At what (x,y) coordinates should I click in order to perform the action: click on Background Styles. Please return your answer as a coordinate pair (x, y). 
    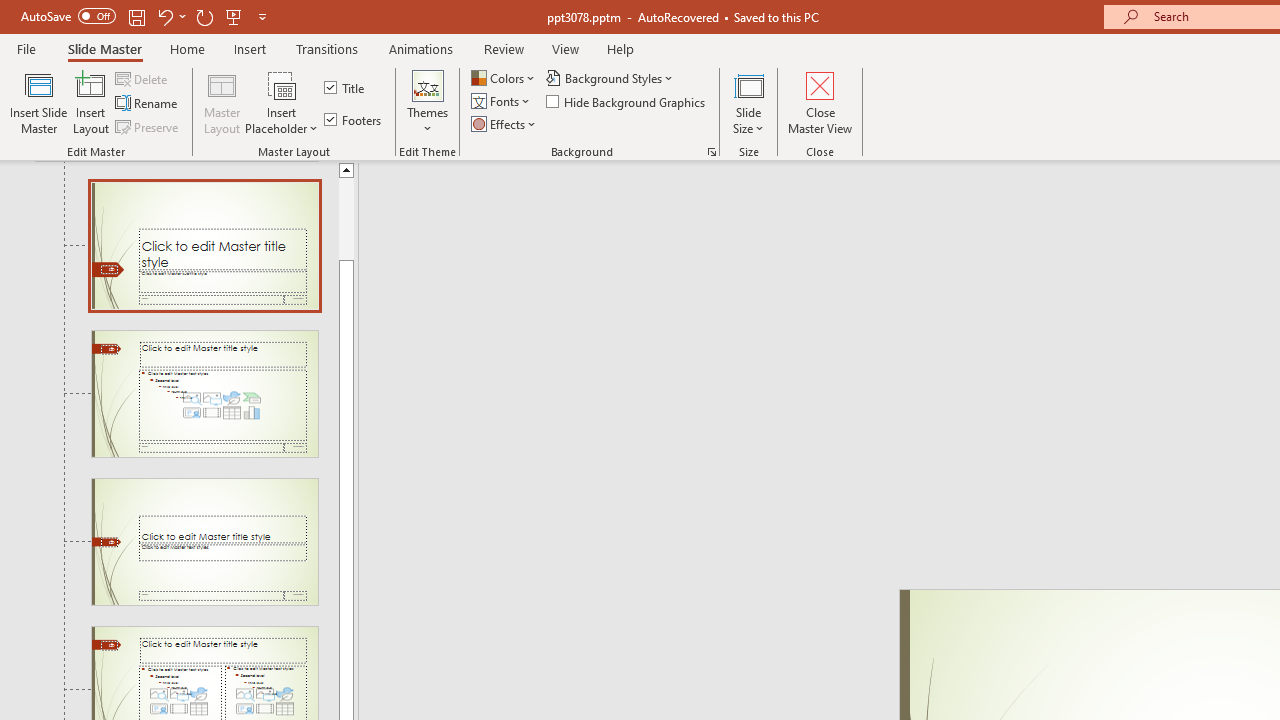
    Looking at the image, I should click on (610, 78).